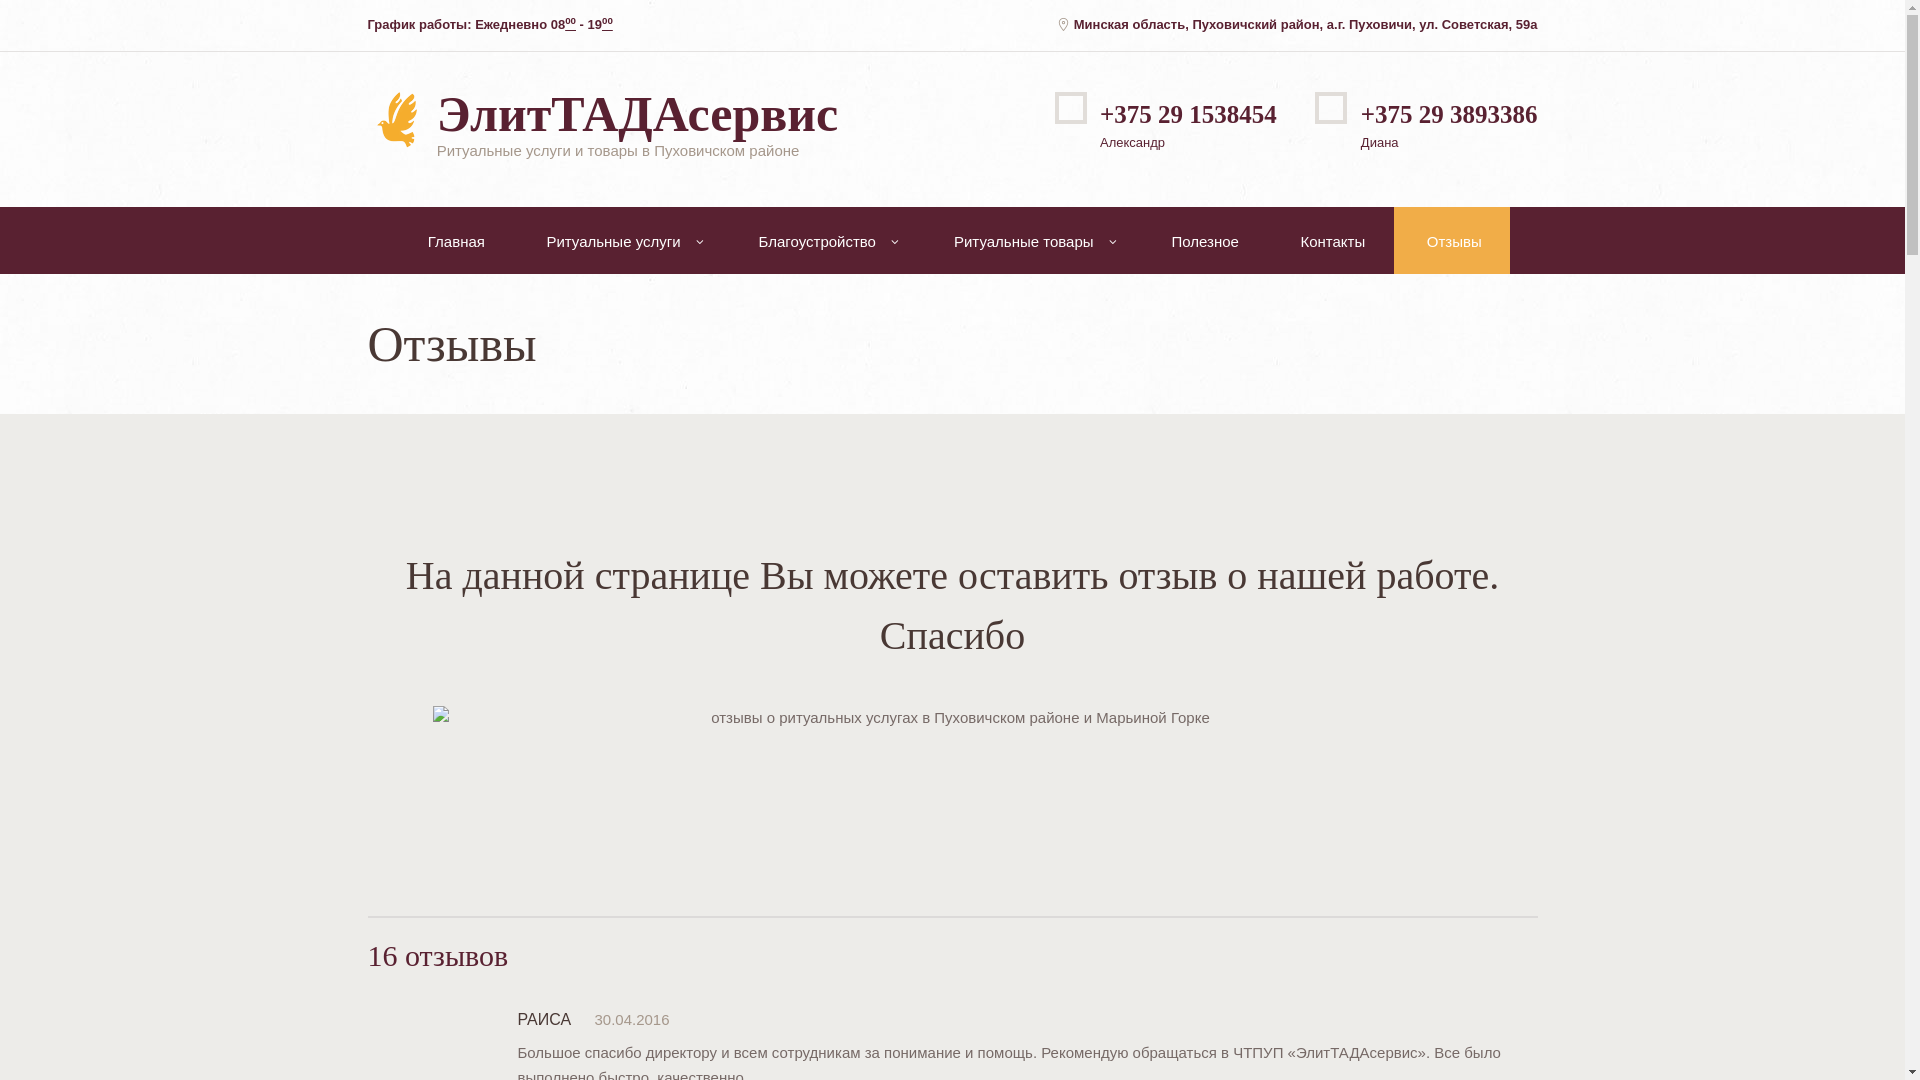 The width and height of the screenshot is (1920, 1080). Describe the element at coordinates (396, 120) in the screenshot. I see `
                                            ` at that location.